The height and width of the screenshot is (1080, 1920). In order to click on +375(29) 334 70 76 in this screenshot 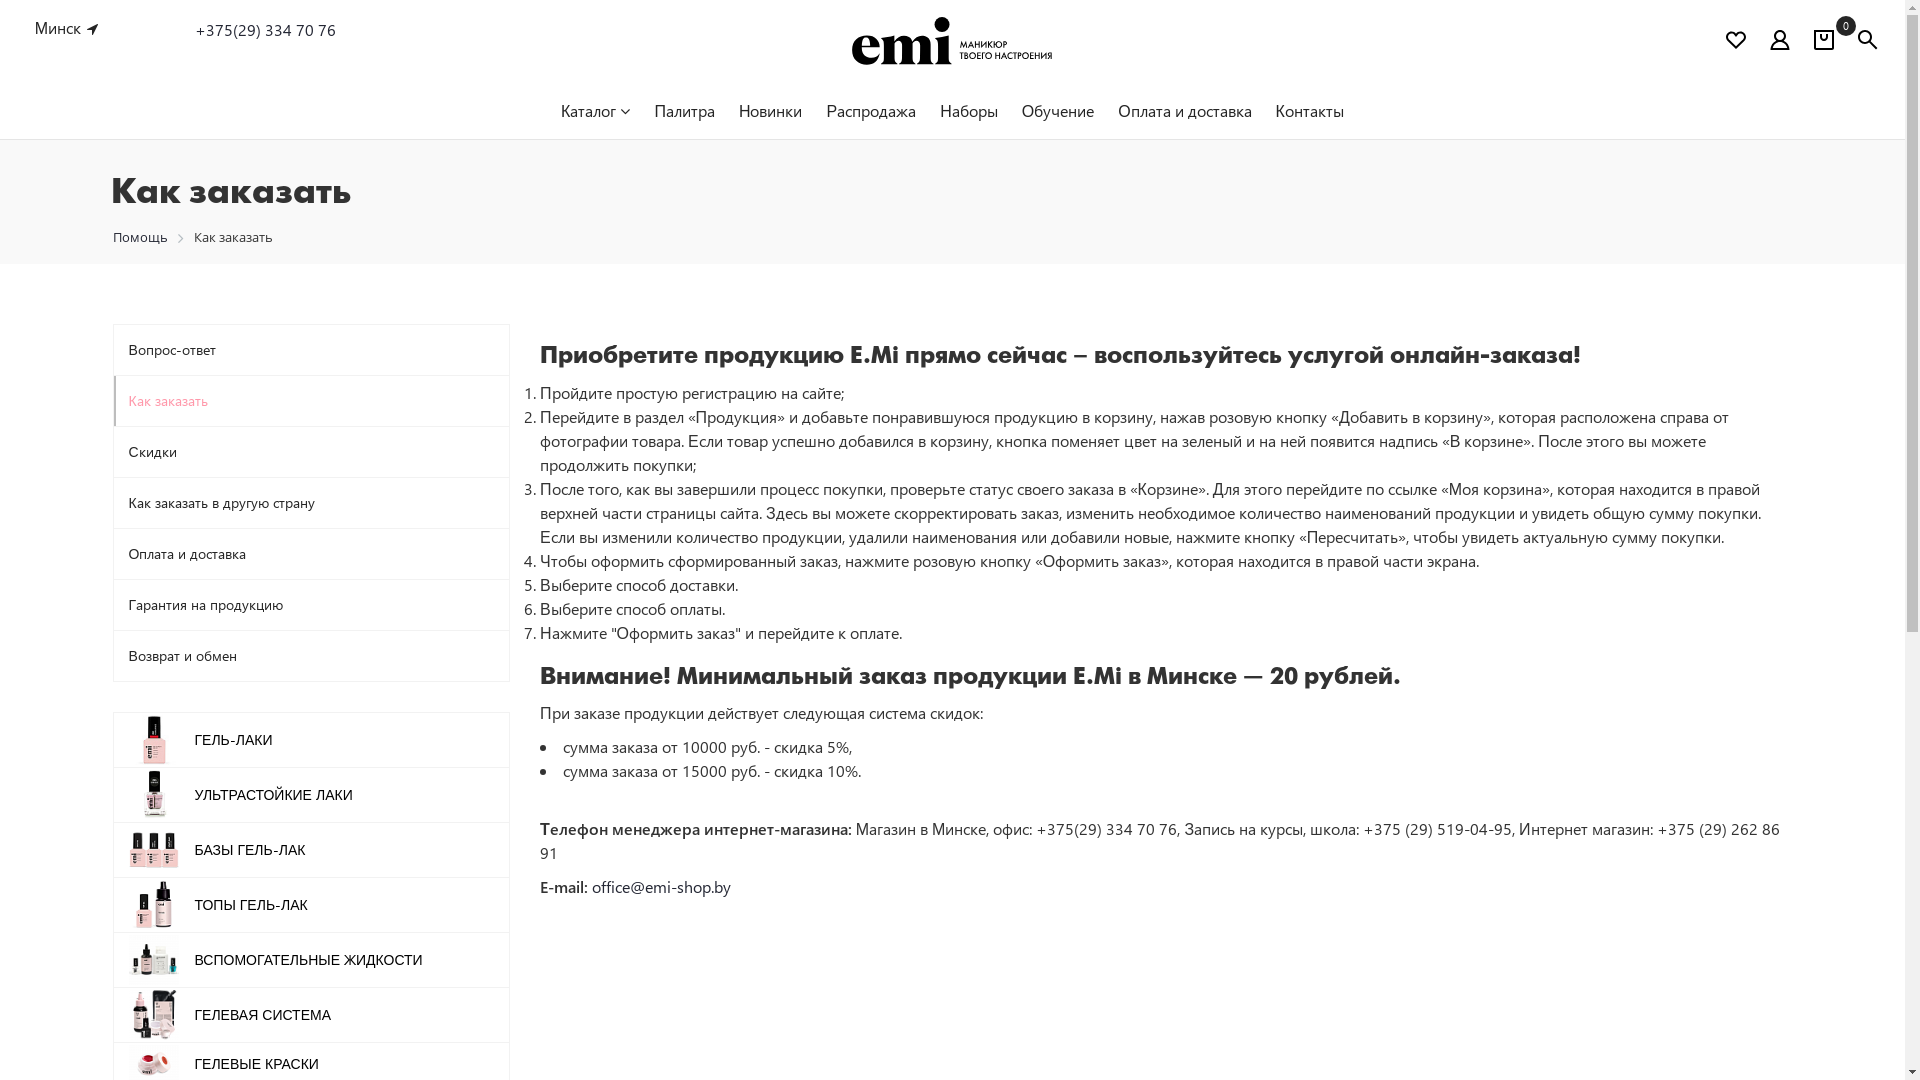, I will do `click(266, 30)`.